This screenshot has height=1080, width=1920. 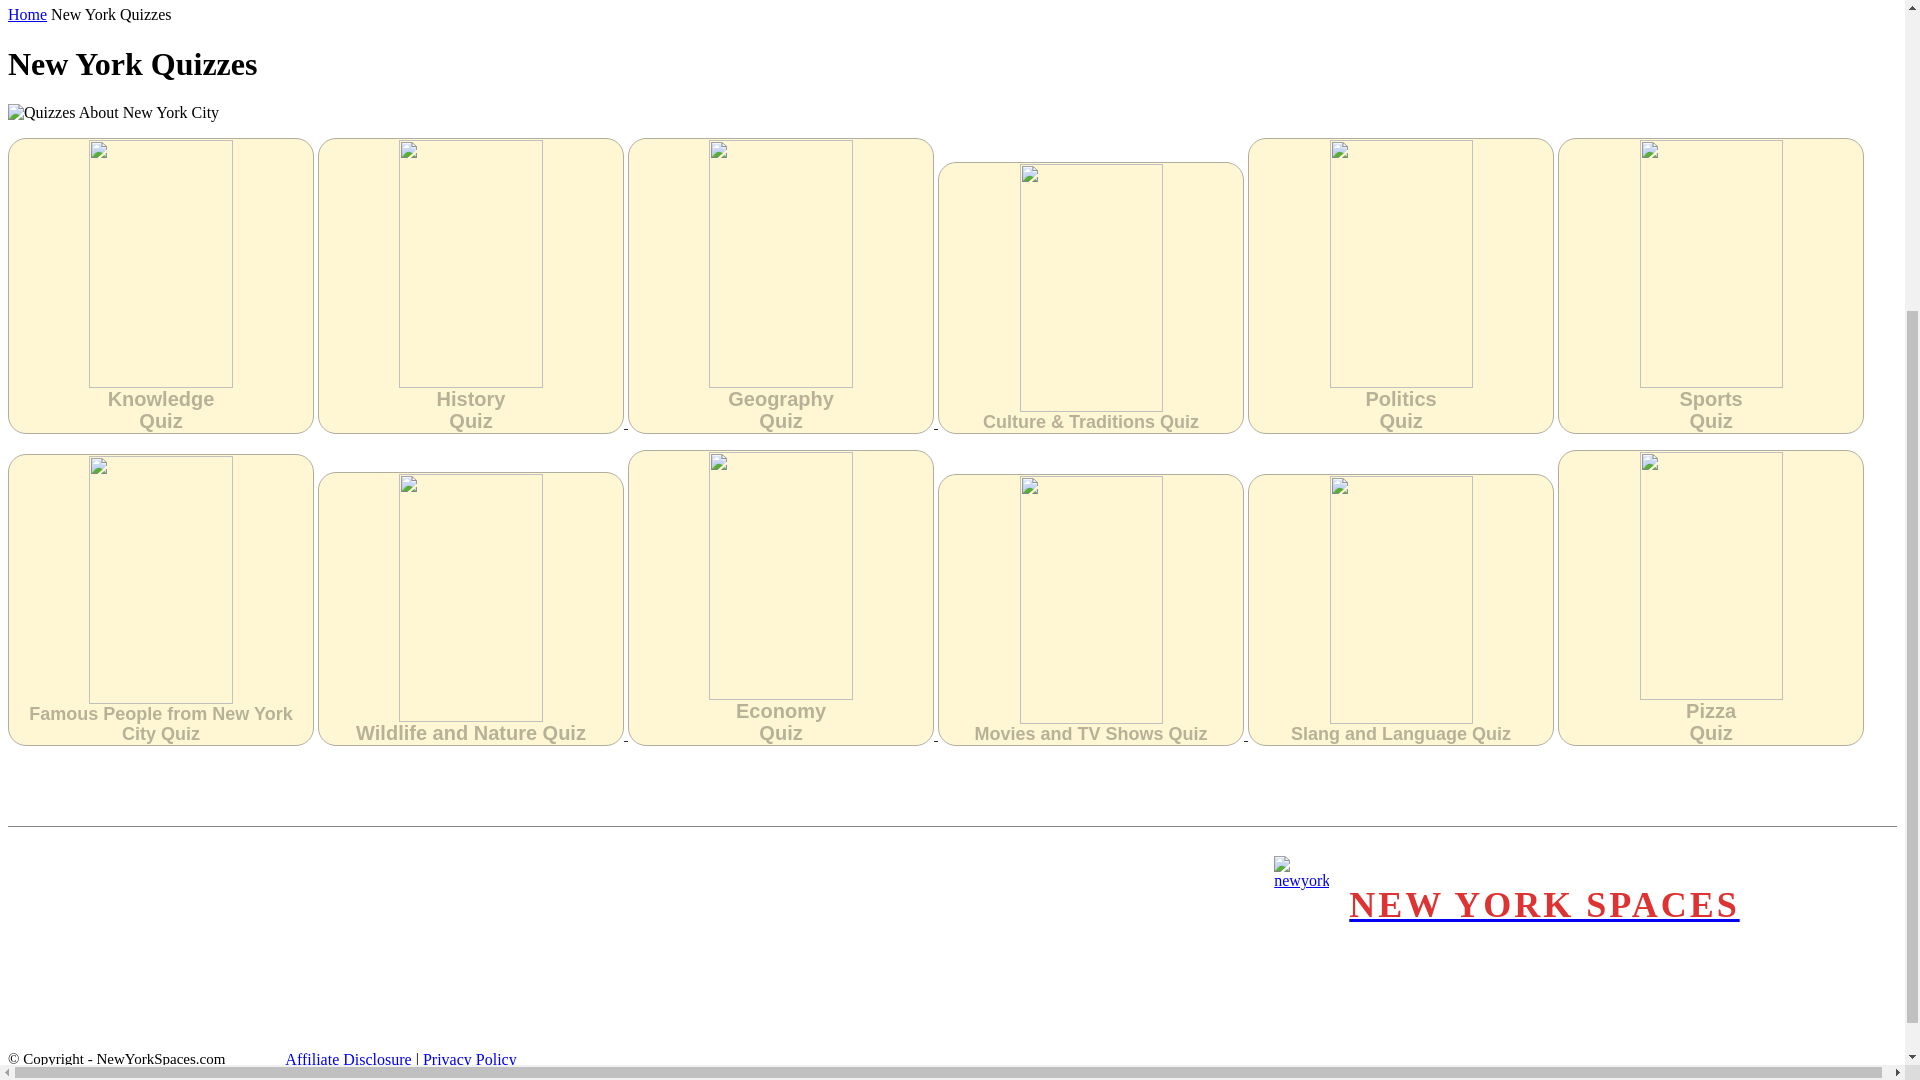 What do you see at coordinates (1301, 906) in the screenshot?
I see `newyorkspaces` at bounding box center [1301, 906].